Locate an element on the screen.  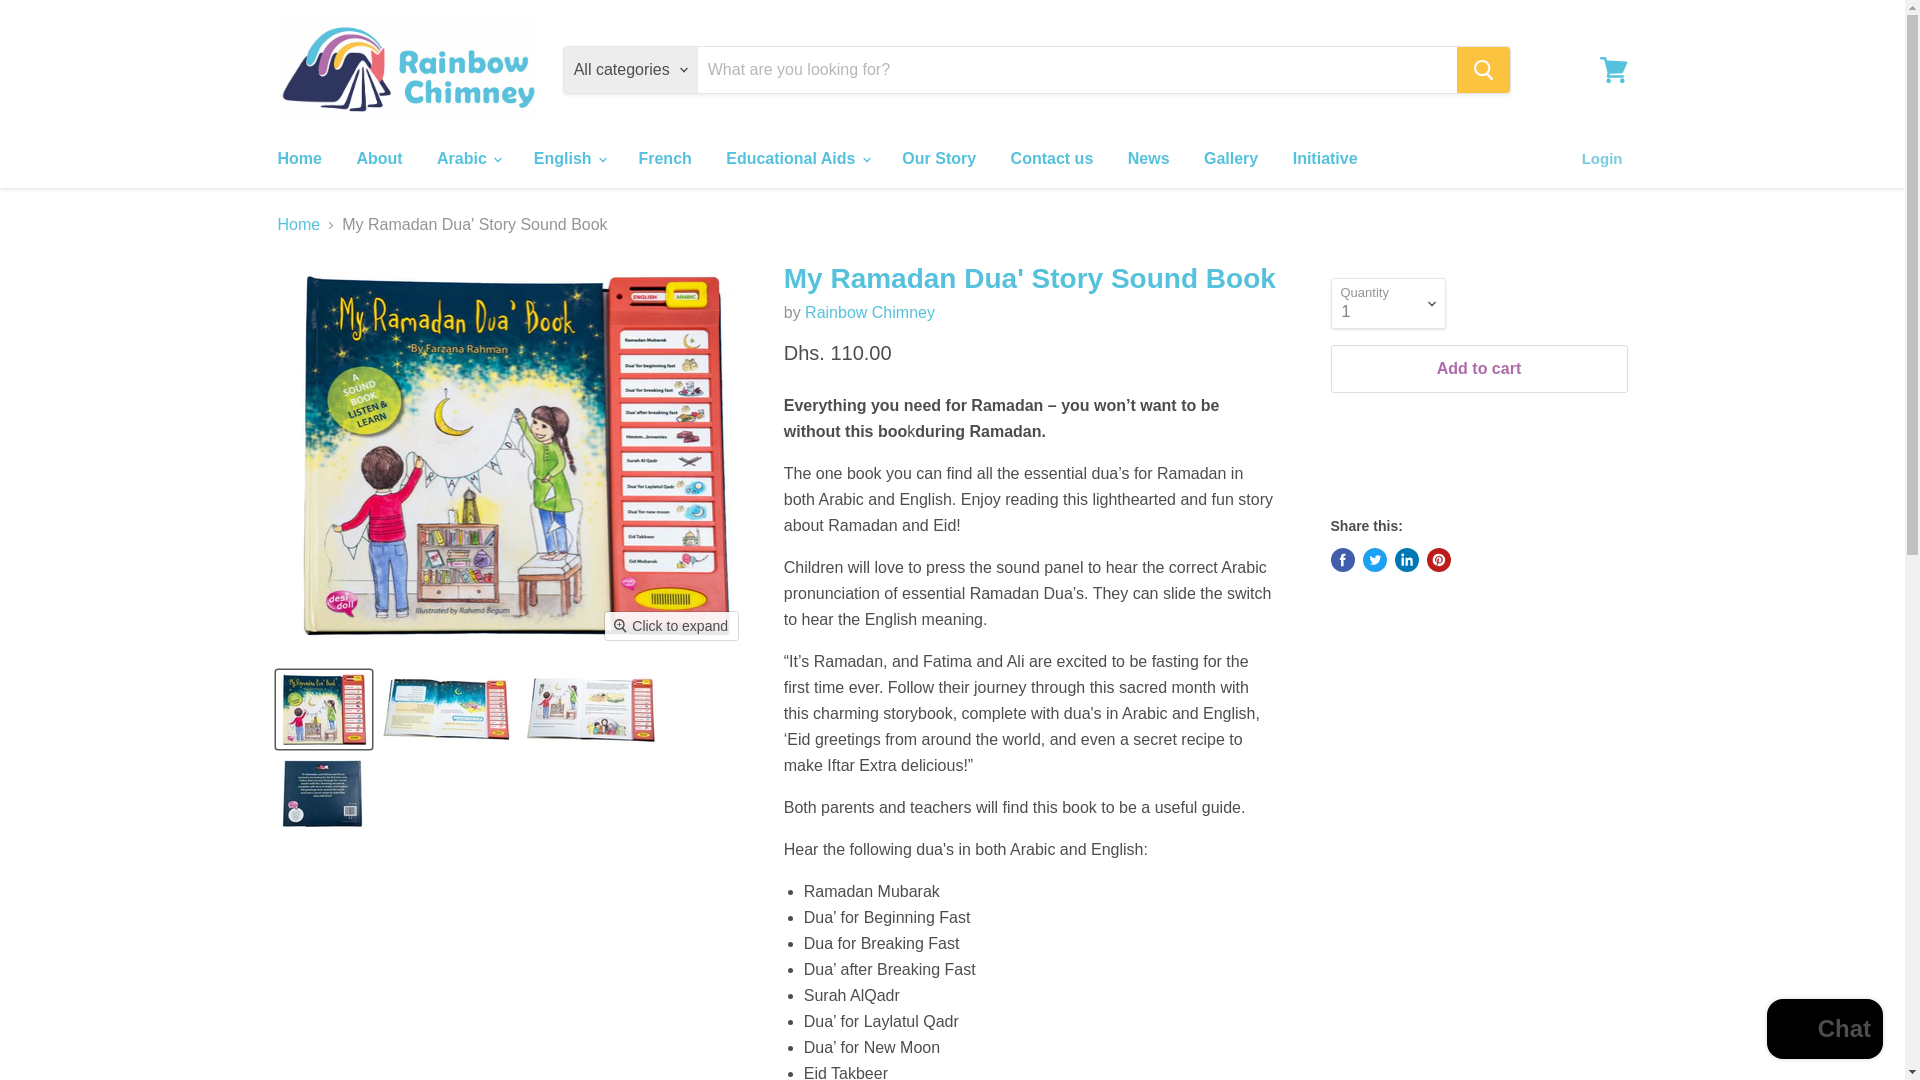
Arabic is located at coordinates (468, 159).